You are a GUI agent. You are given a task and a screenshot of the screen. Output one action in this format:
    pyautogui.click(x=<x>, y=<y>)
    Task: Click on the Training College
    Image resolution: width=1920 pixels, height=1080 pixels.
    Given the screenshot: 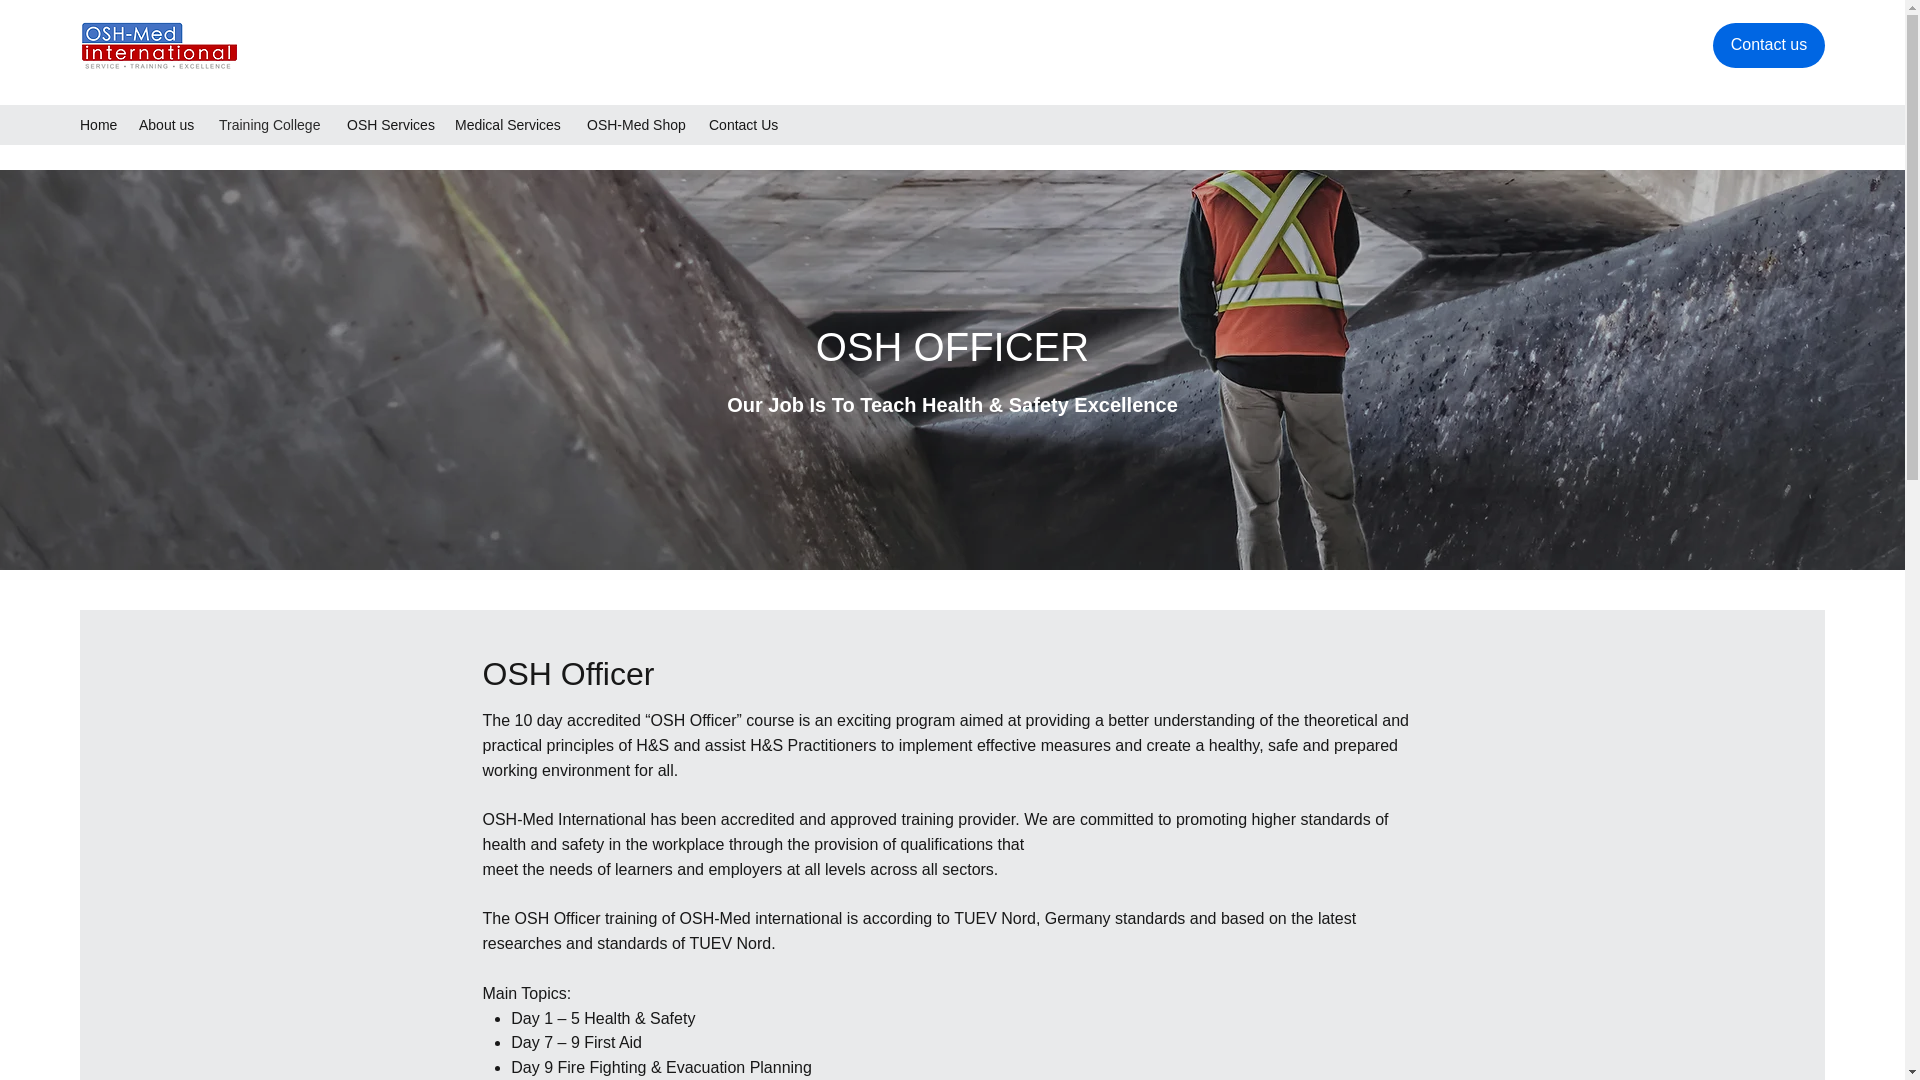 What is the action you would take?
    pyautogui.click(x=273, y=125)
    